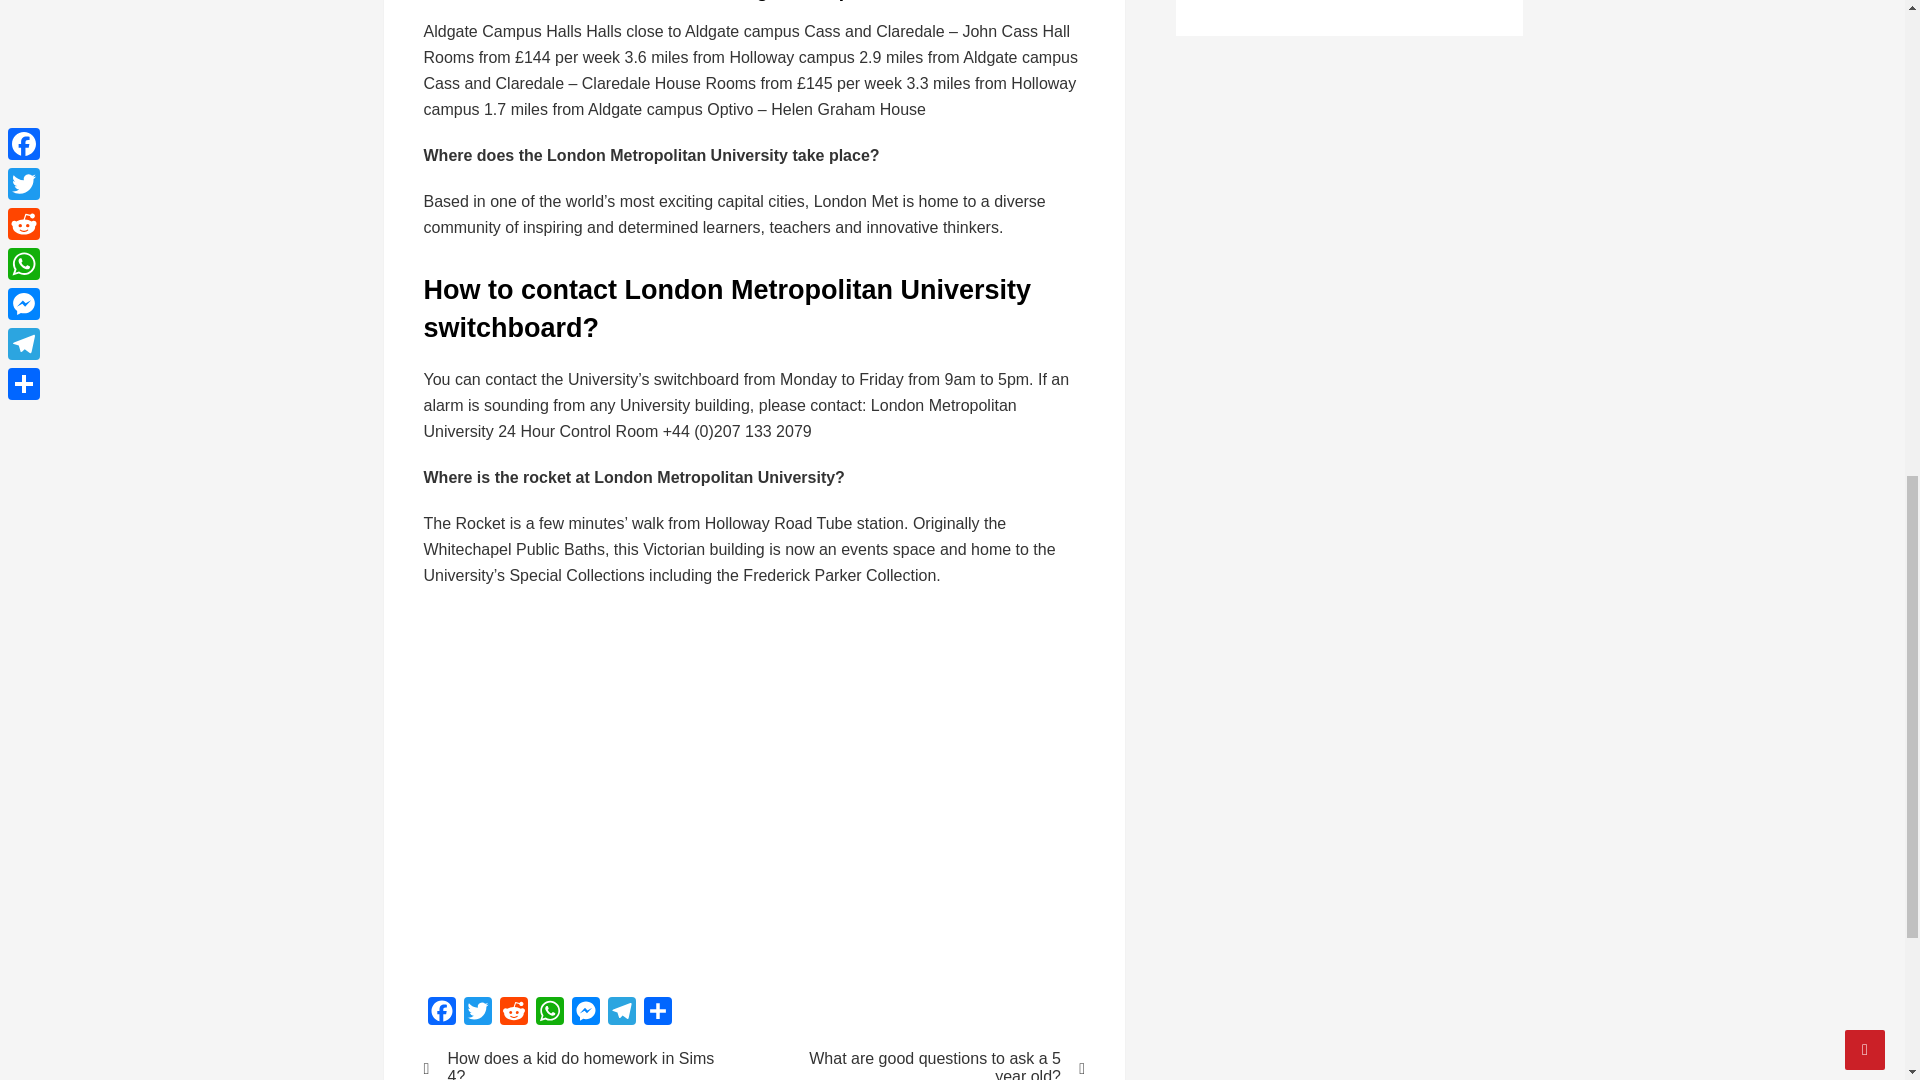 Image resolution: width=1920 pixels, height=1080 pixels. What do you see at coordinates (586, 1014) in the screenshot?
I see `Messenger` at bounding box center [586, 1014].